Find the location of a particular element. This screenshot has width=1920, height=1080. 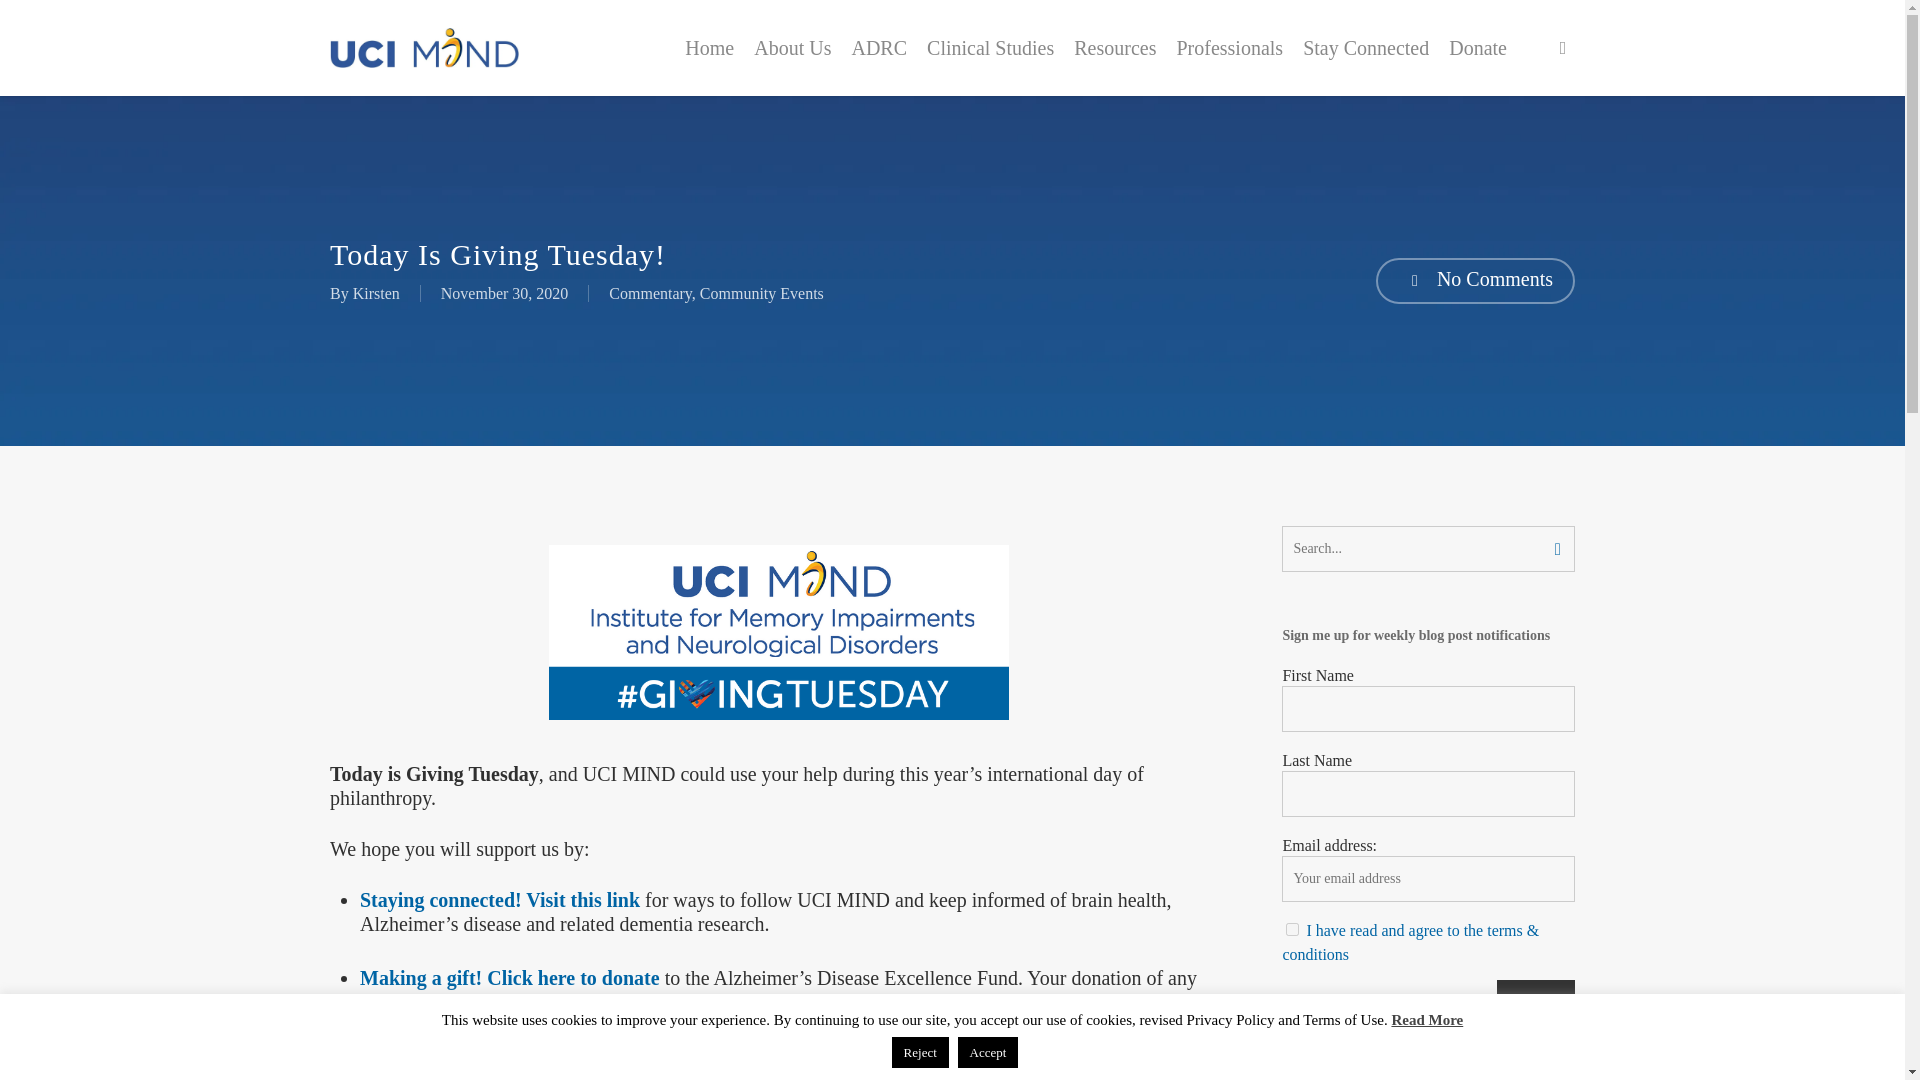

1 is located at coordinates (1292, 930).